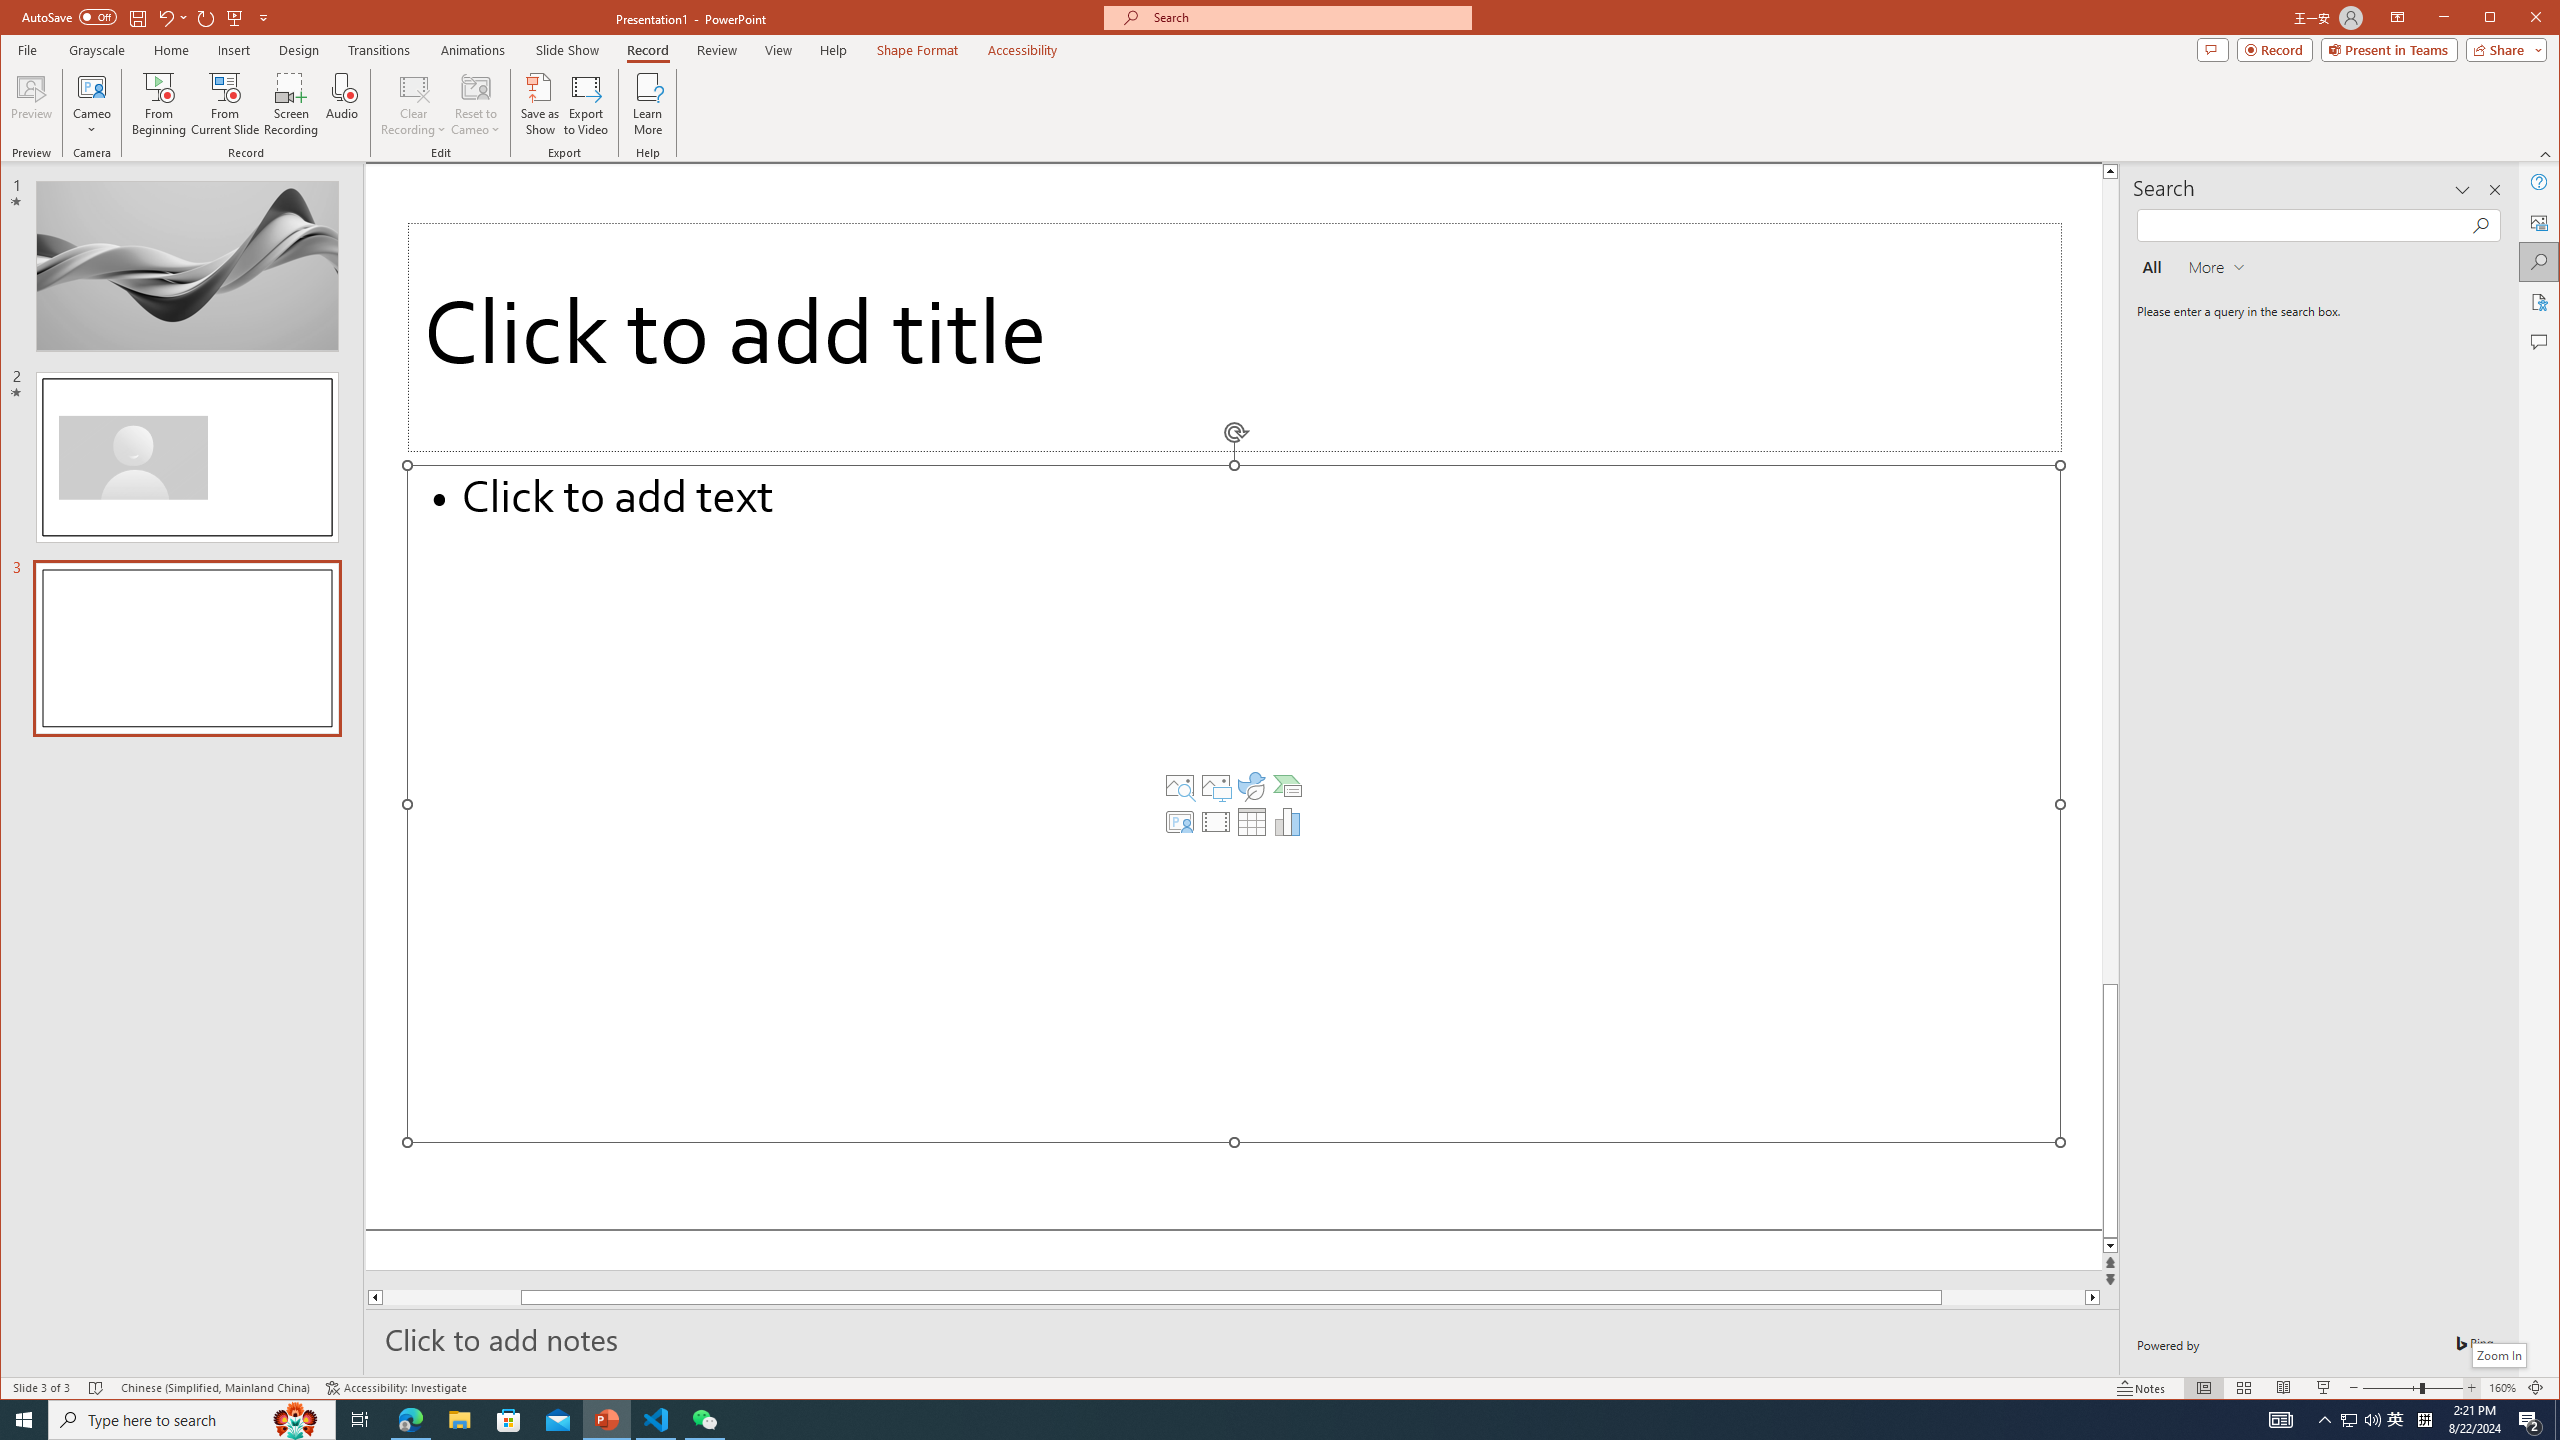 The image size is (2560, 1440). I want to click on Content Placeholder, so click(24, 1420).